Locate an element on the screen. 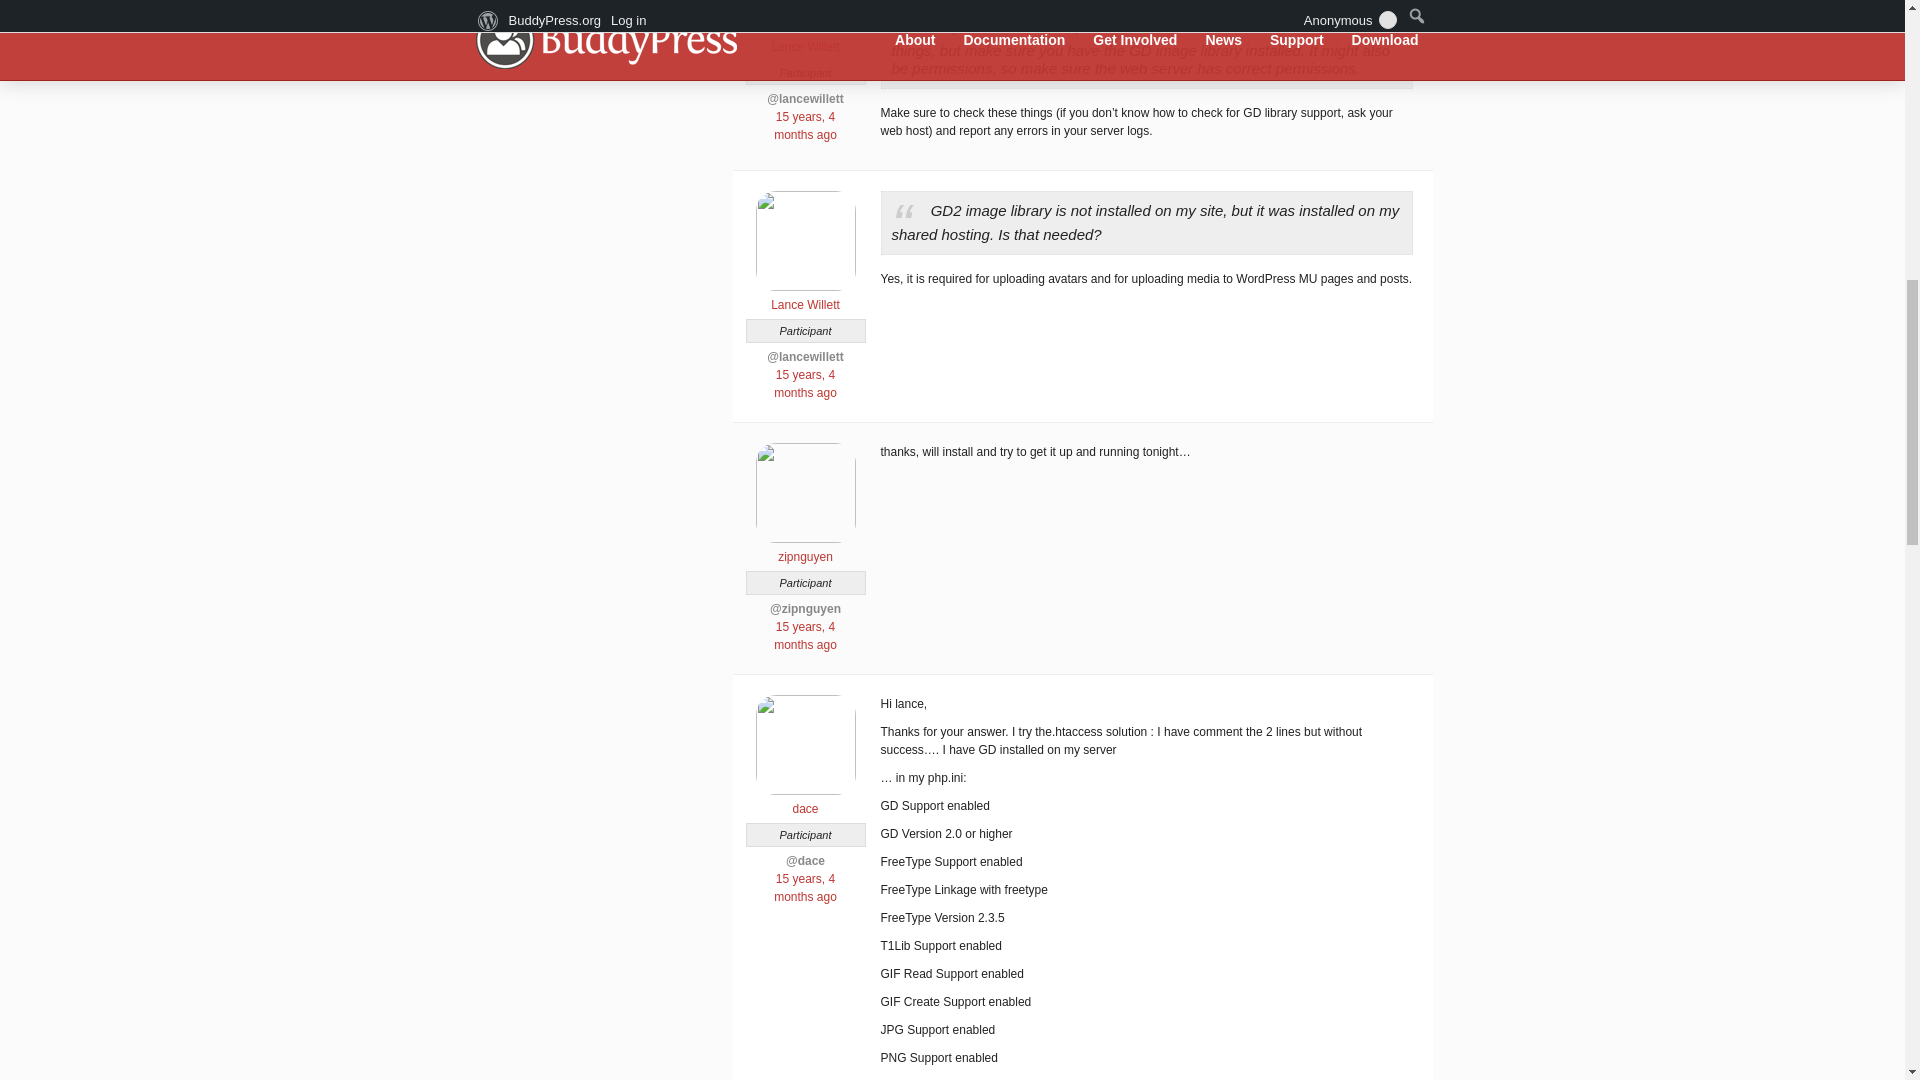 The height and width of the screenshot is (1080, 1920). zipnguyen is located at coordinates (804, 548).